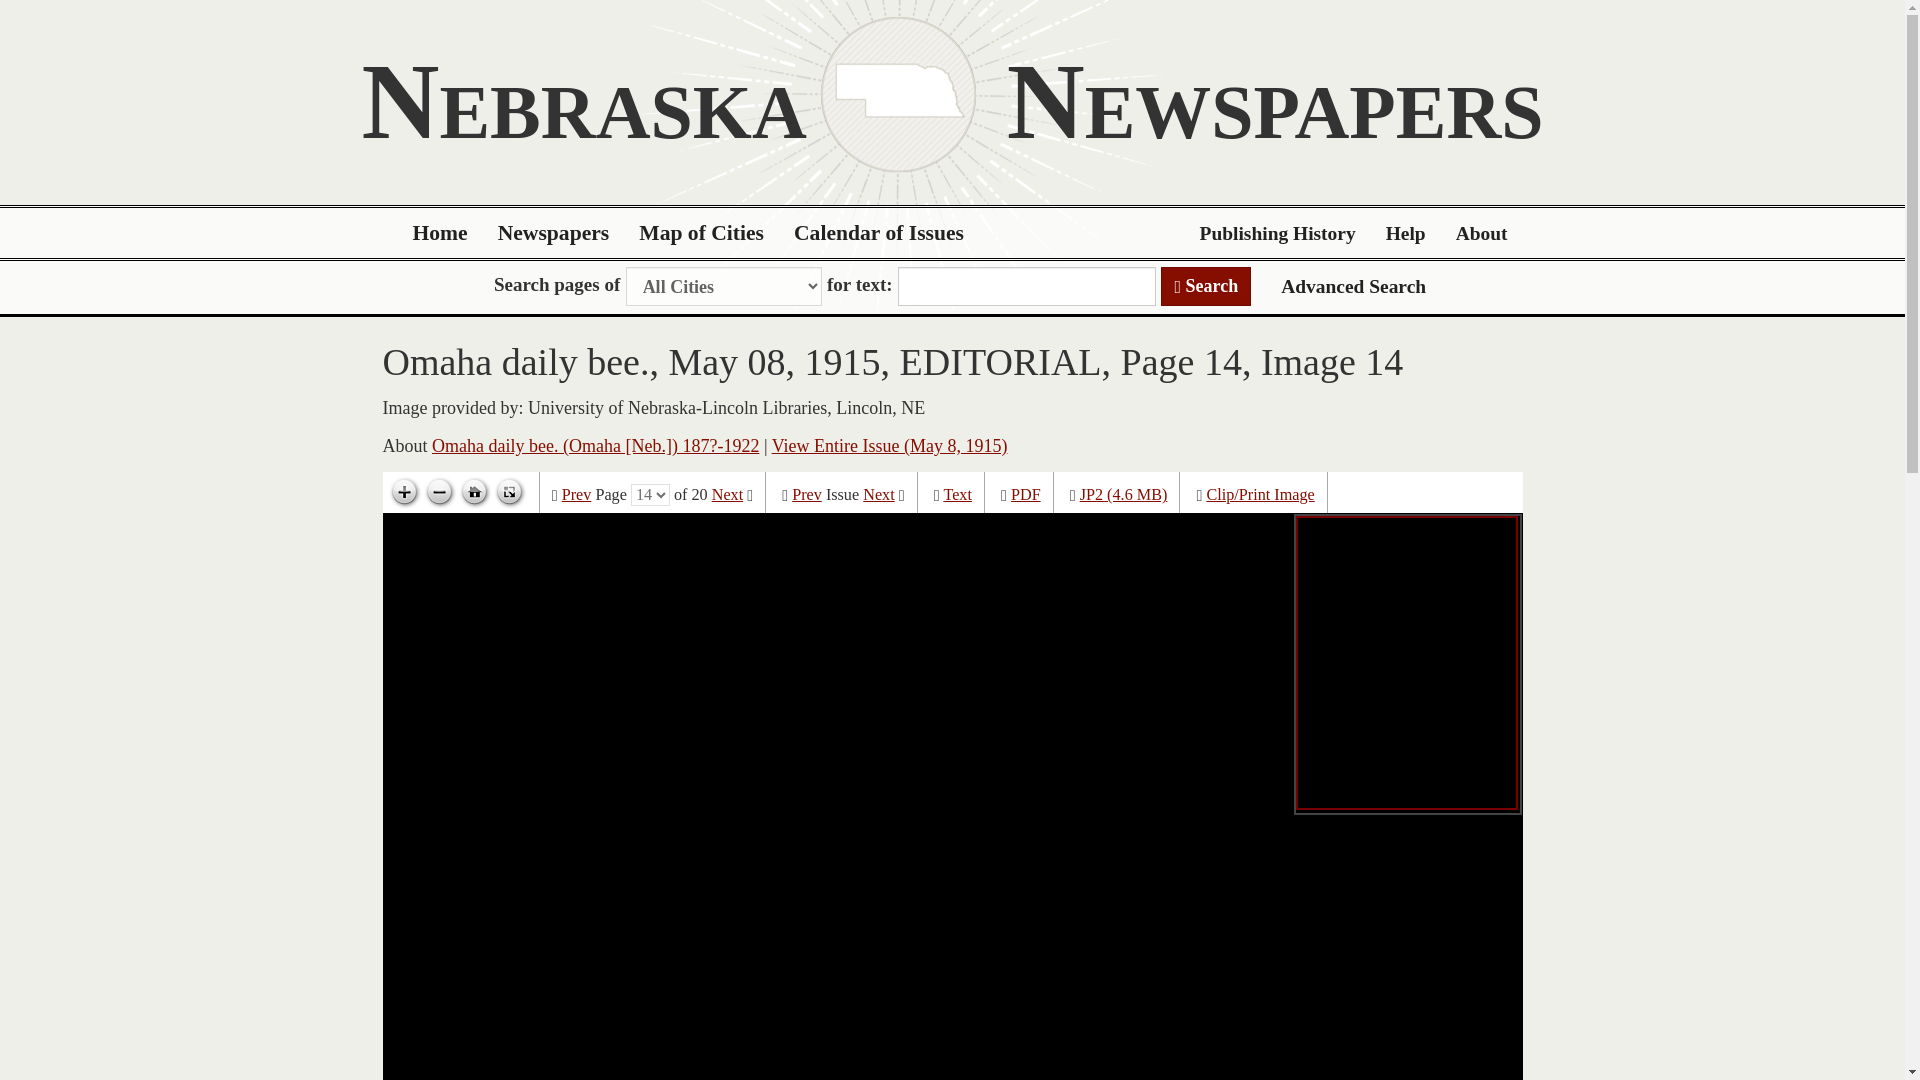 The image size is (1920, 1080). Describe the element at coordinates (1277, 233) in the screenshot. I see `Publishing History` at that location.